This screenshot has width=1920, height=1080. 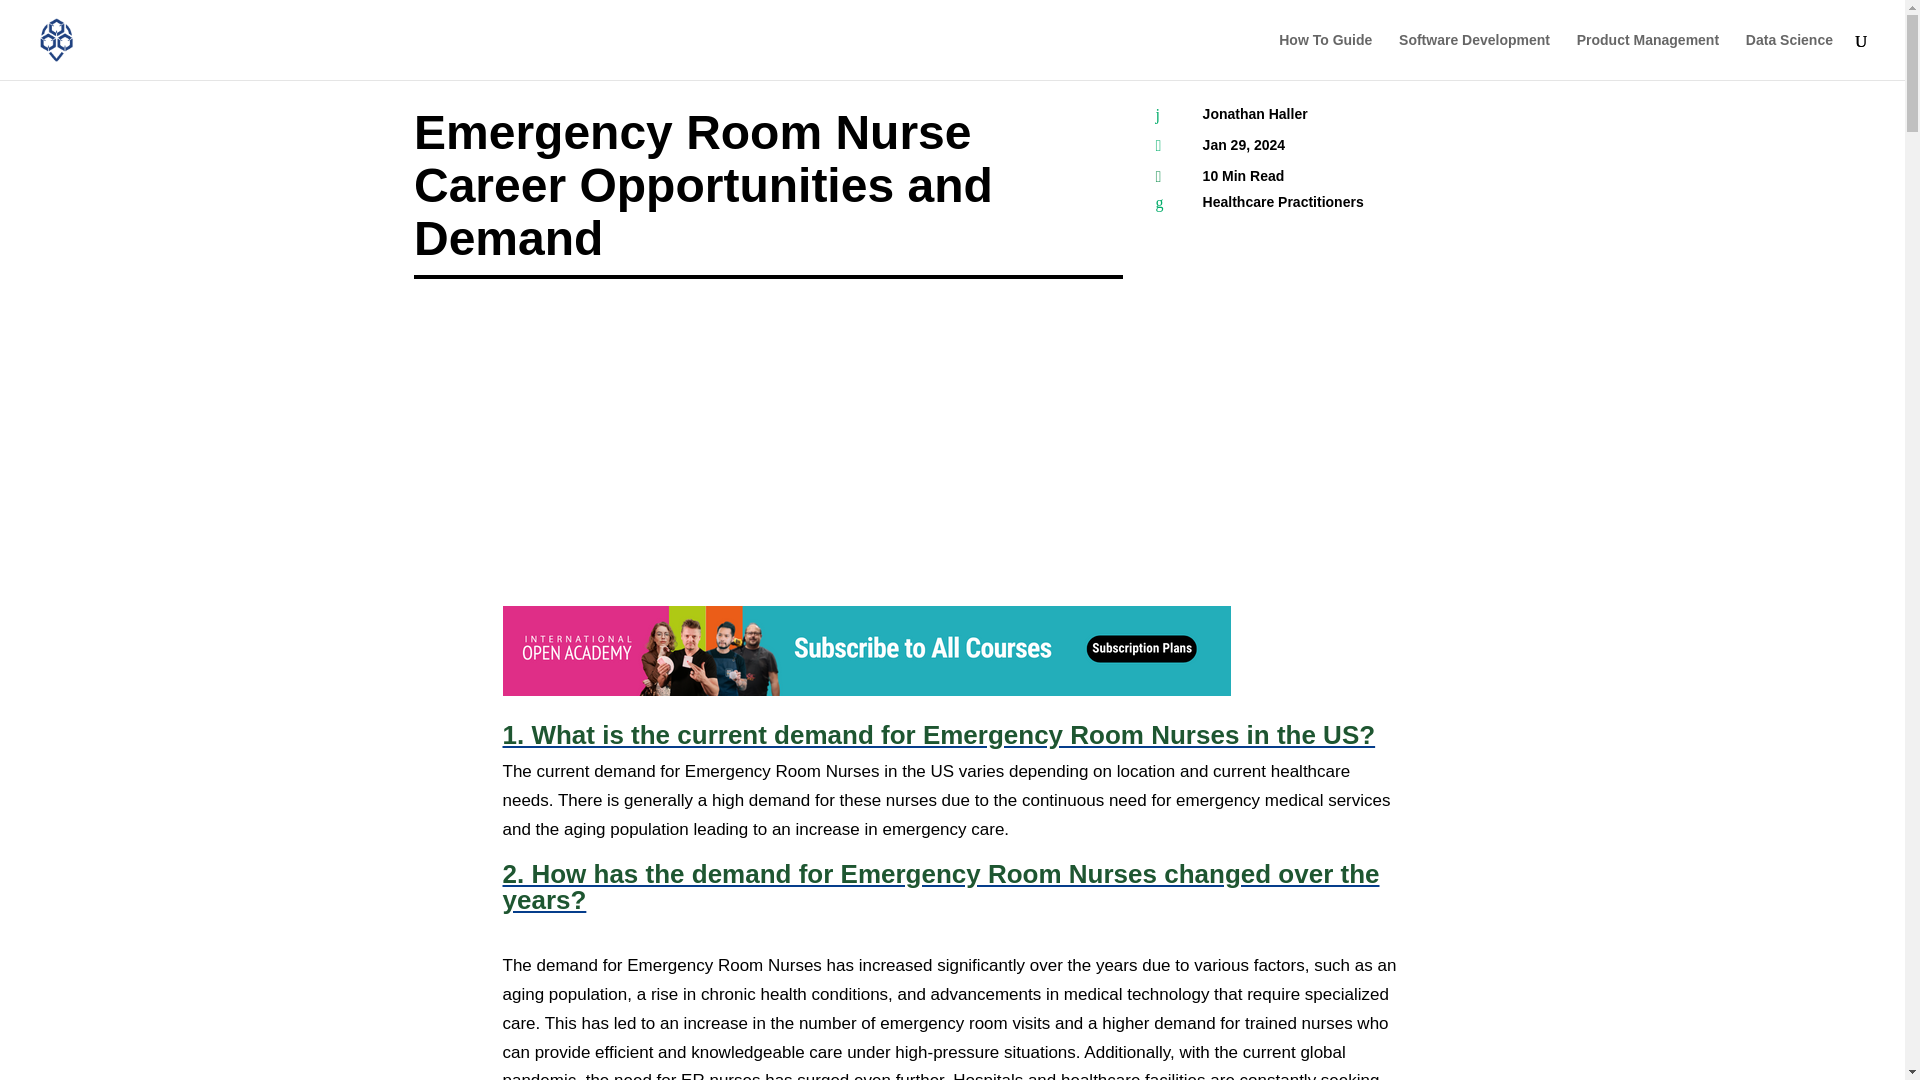 What do you see at coordinates (1325, 56) in the screenshot?
I see `How To Guide` at bounding box center [1325, 56].